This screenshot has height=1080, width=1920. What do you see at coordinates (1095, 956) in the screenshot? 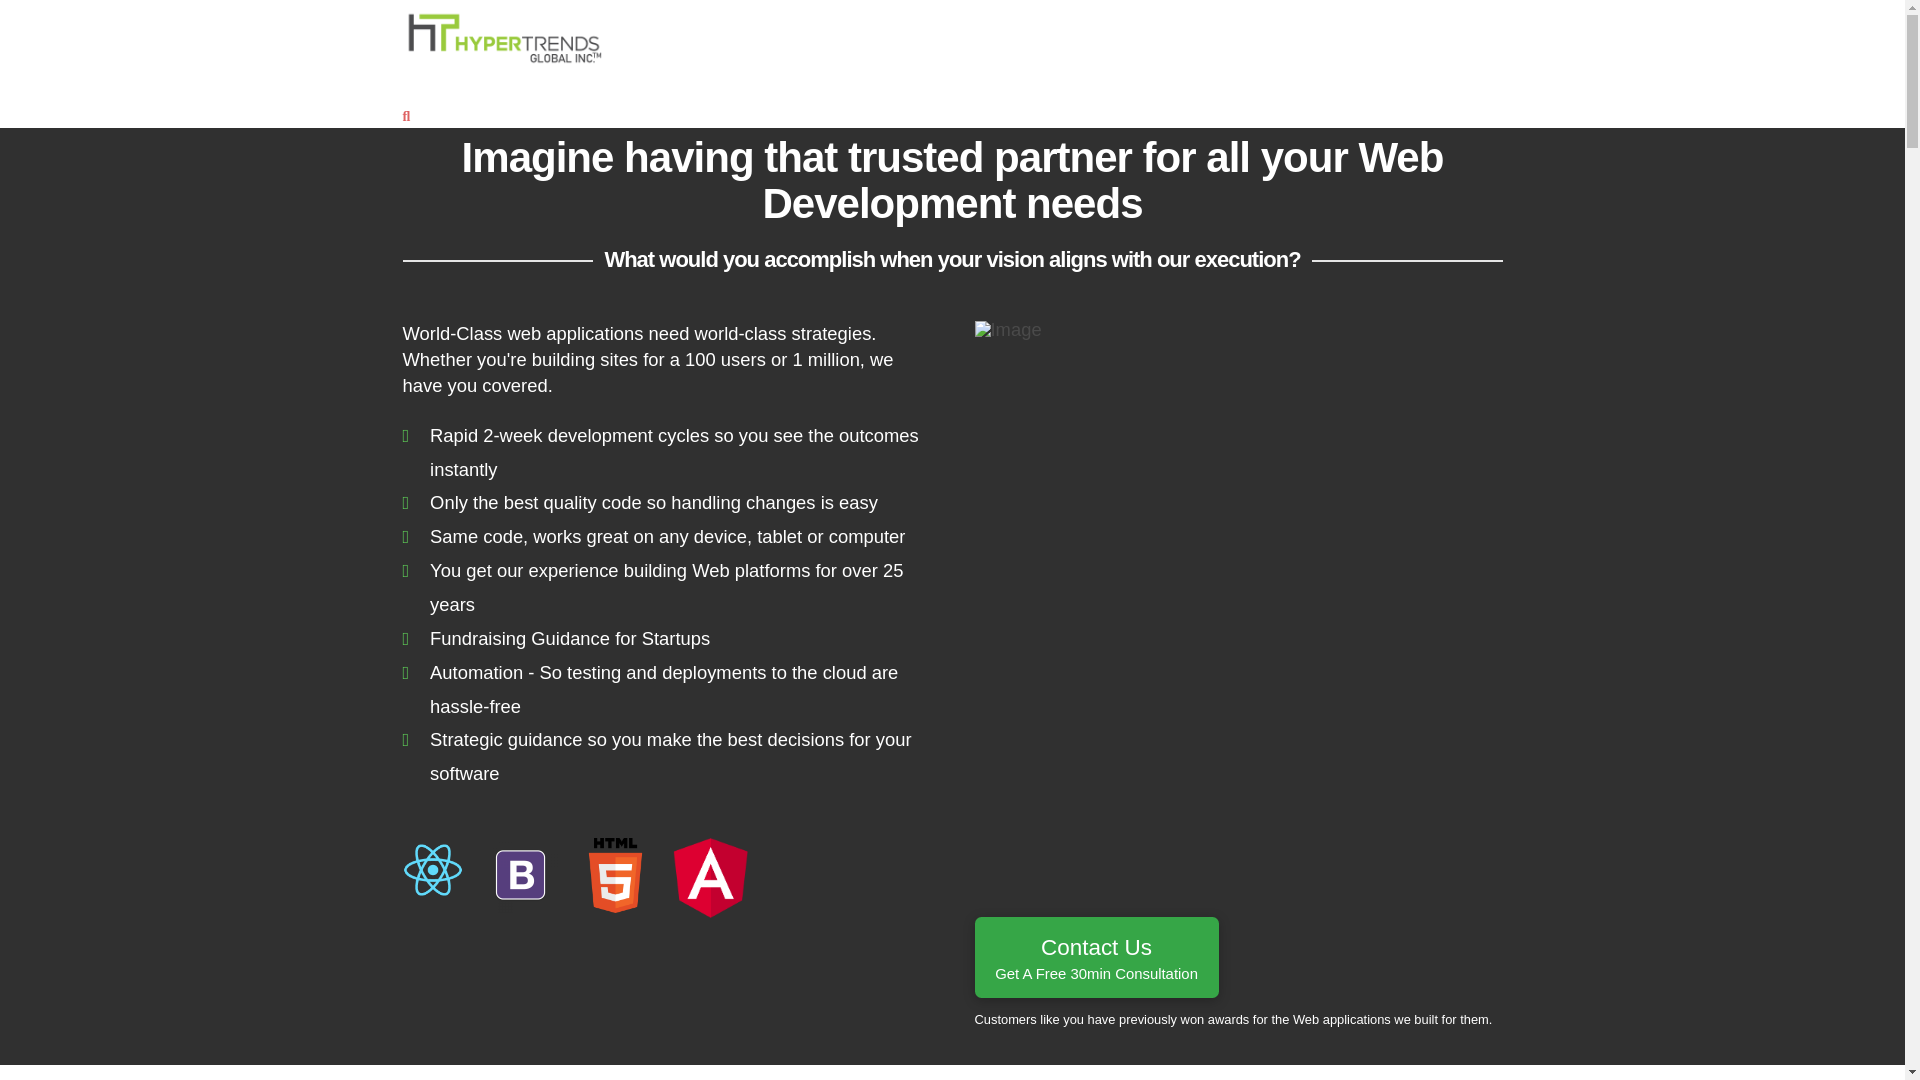
I see `About Us` at bounding box center [1095, 956].